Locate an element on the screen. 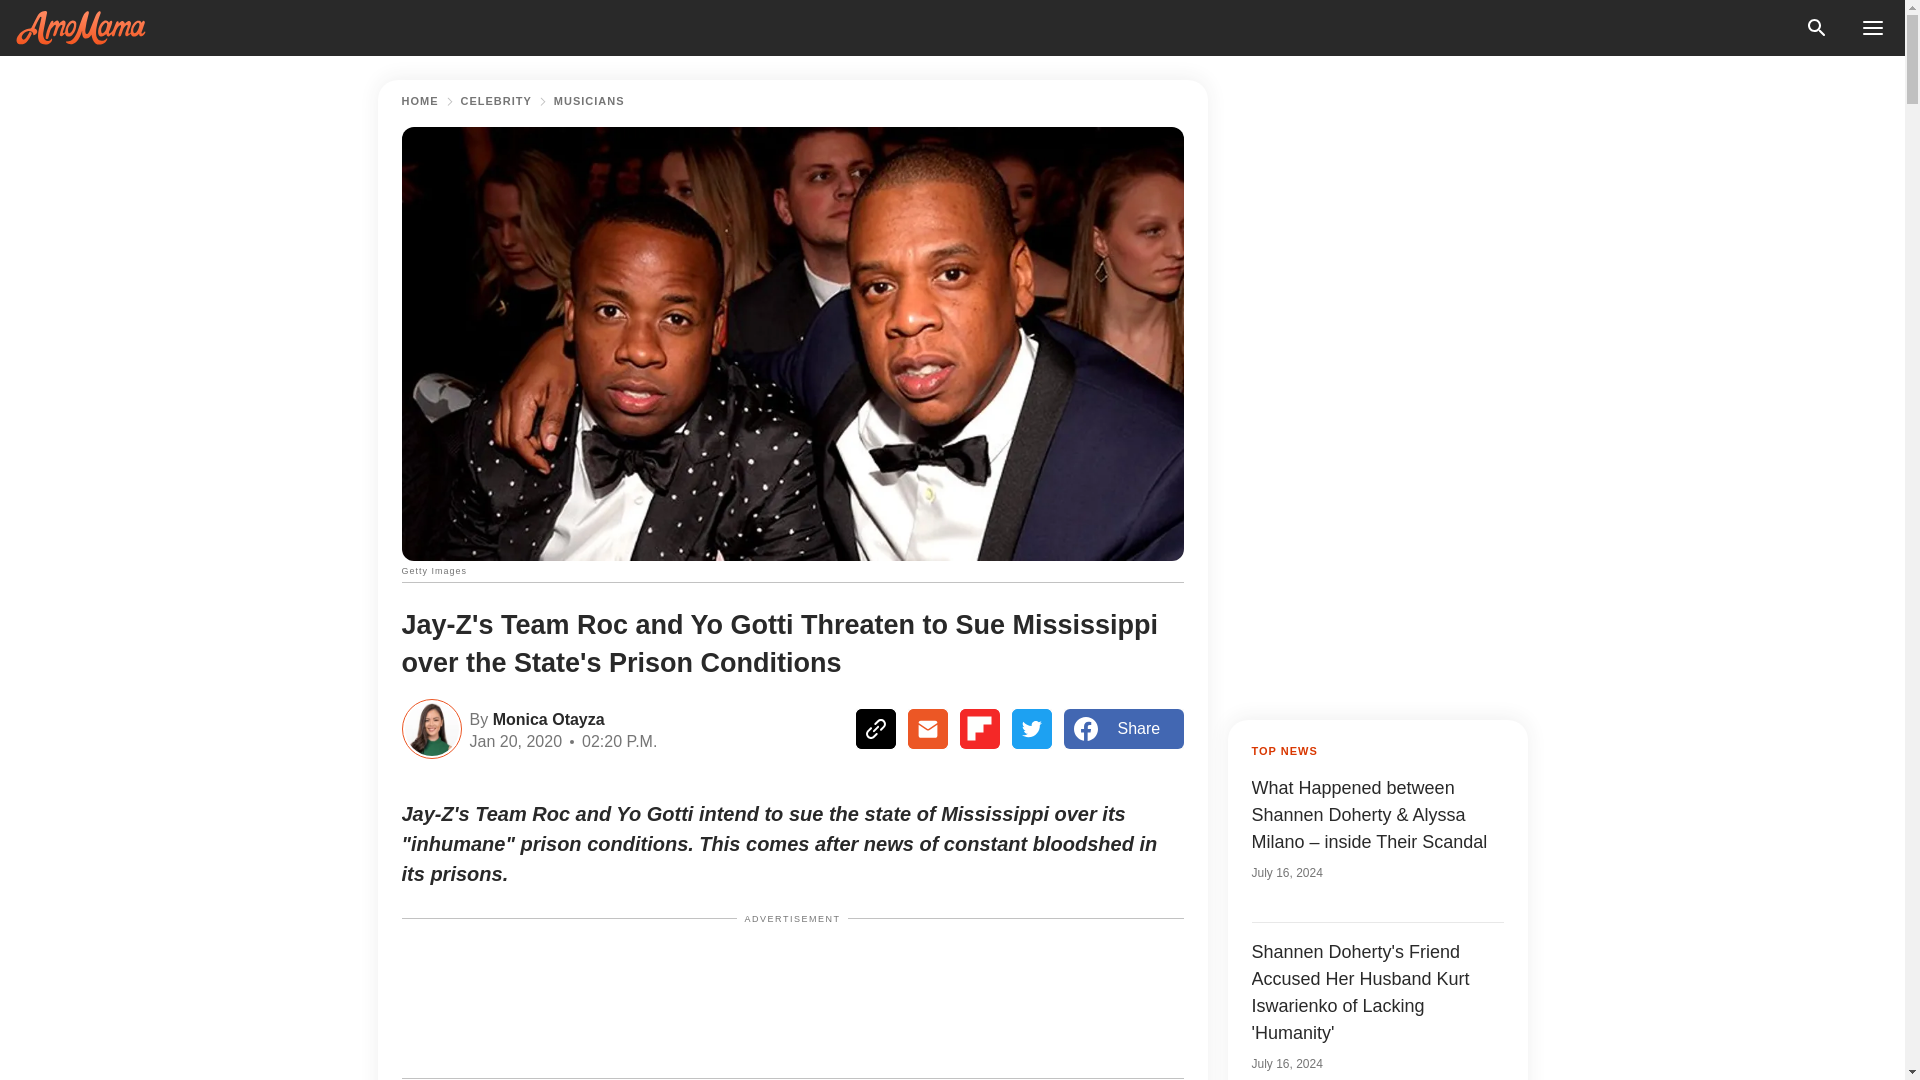  Monica Otayza is located at coordinates (546, 718).